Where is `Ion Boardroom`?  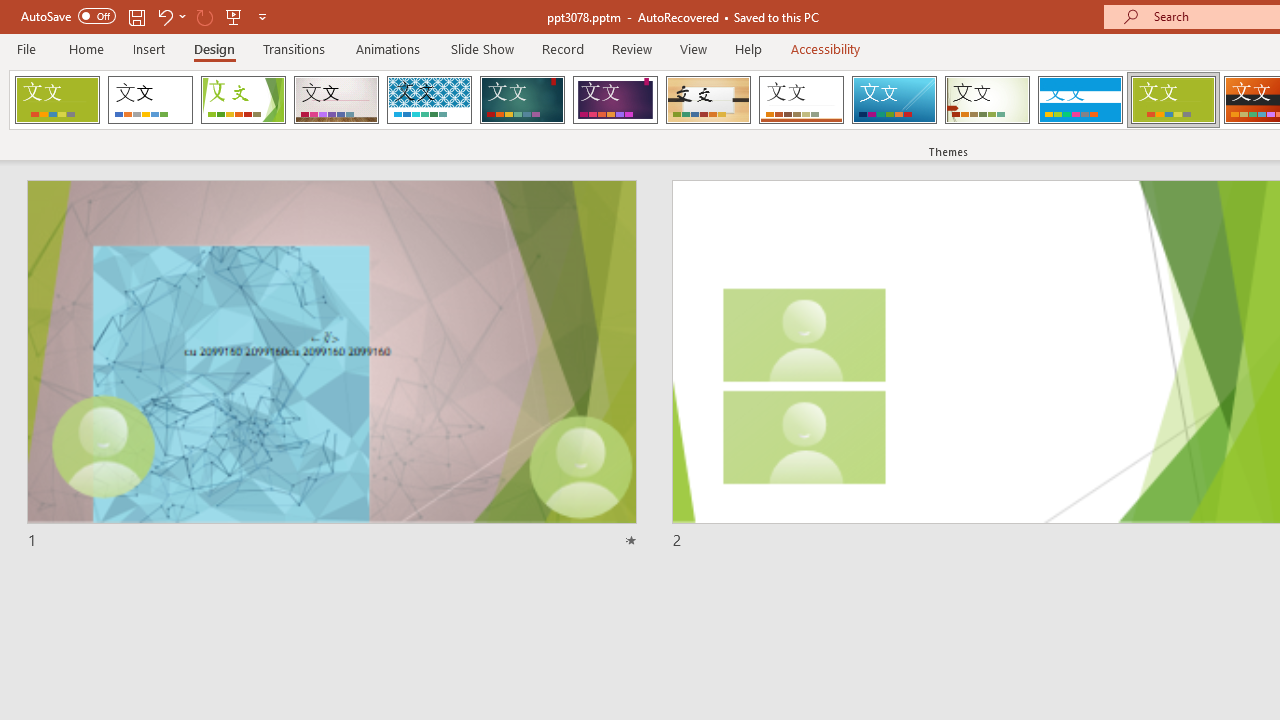
Ion Boardroom is located at coordinates (615, 100).